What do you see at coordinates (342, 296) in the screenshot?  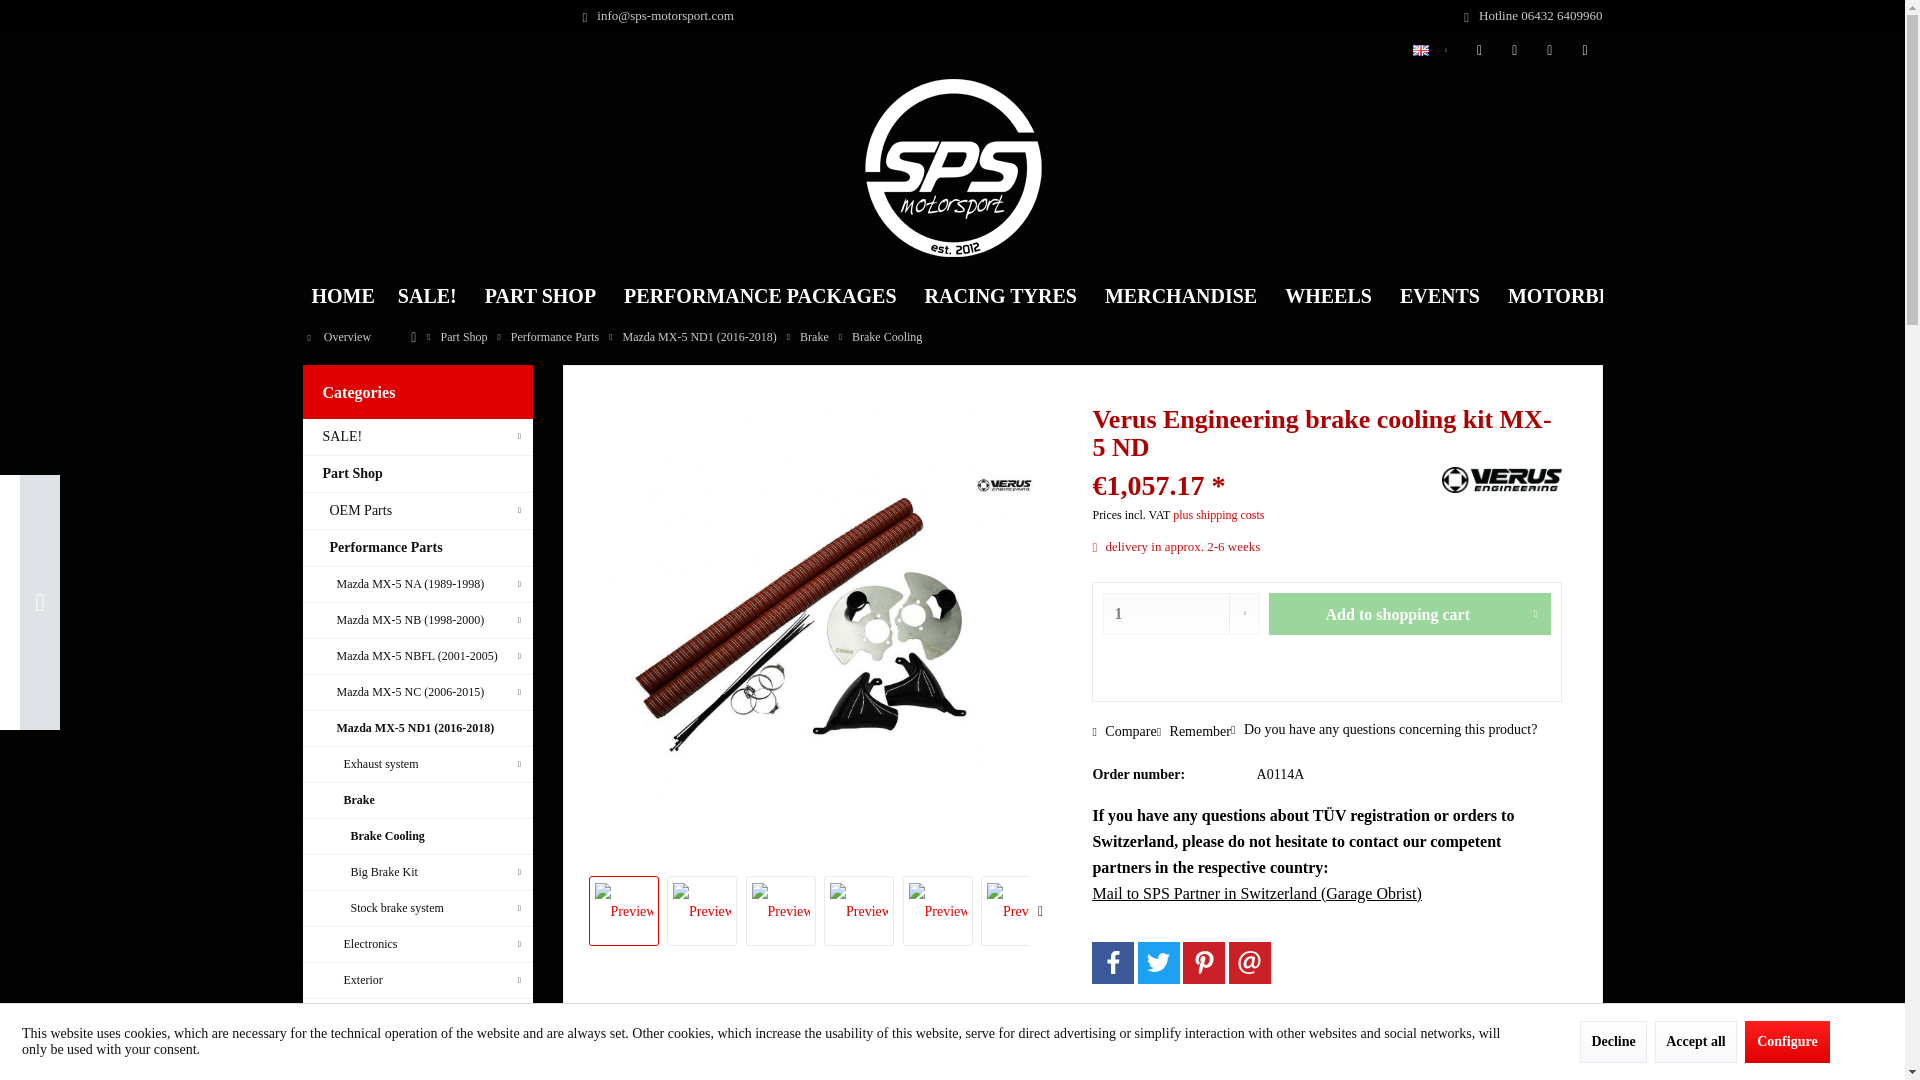 I see `Home` at bounding box center [342, 296].